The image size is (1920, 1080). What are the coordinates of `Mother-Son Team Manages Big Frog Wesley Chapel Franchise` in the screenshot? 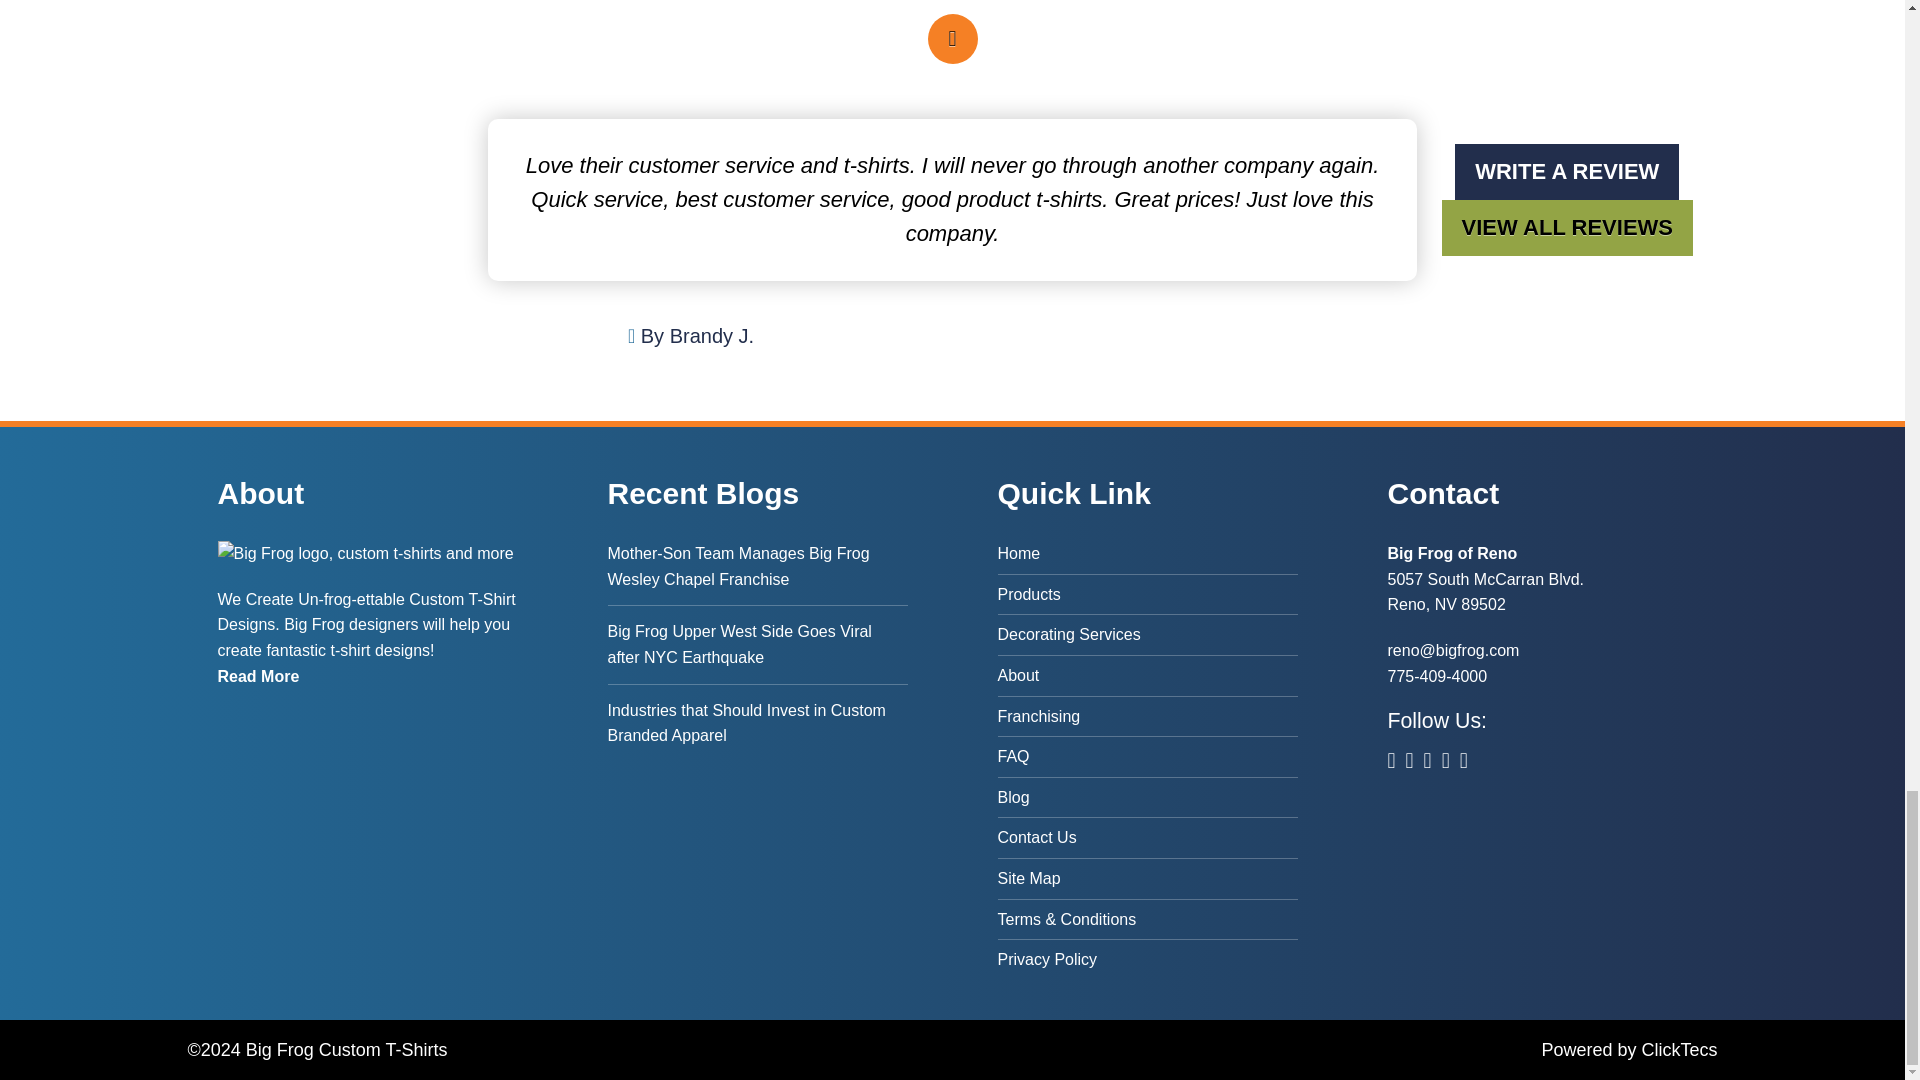 It's located at (758, 572).